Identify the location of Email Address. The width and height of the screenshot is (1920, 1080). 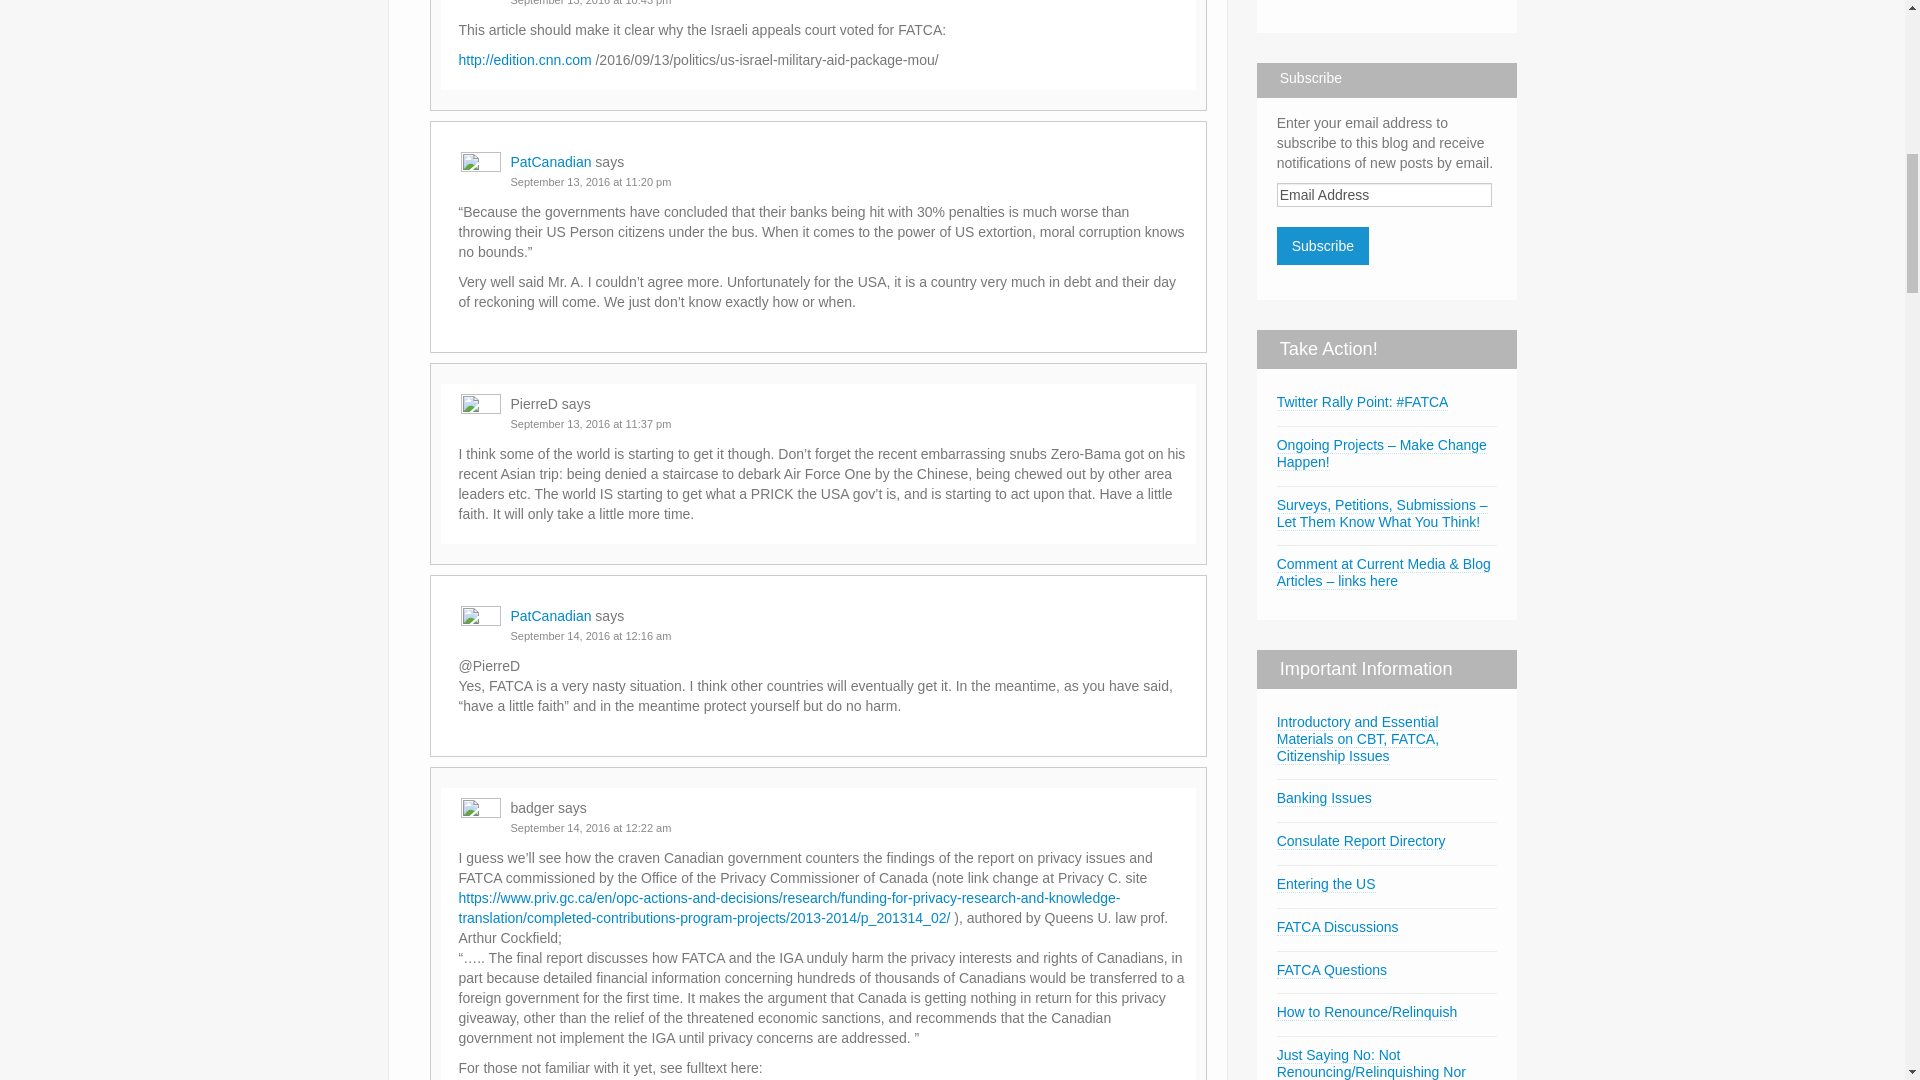
(1384, 194).